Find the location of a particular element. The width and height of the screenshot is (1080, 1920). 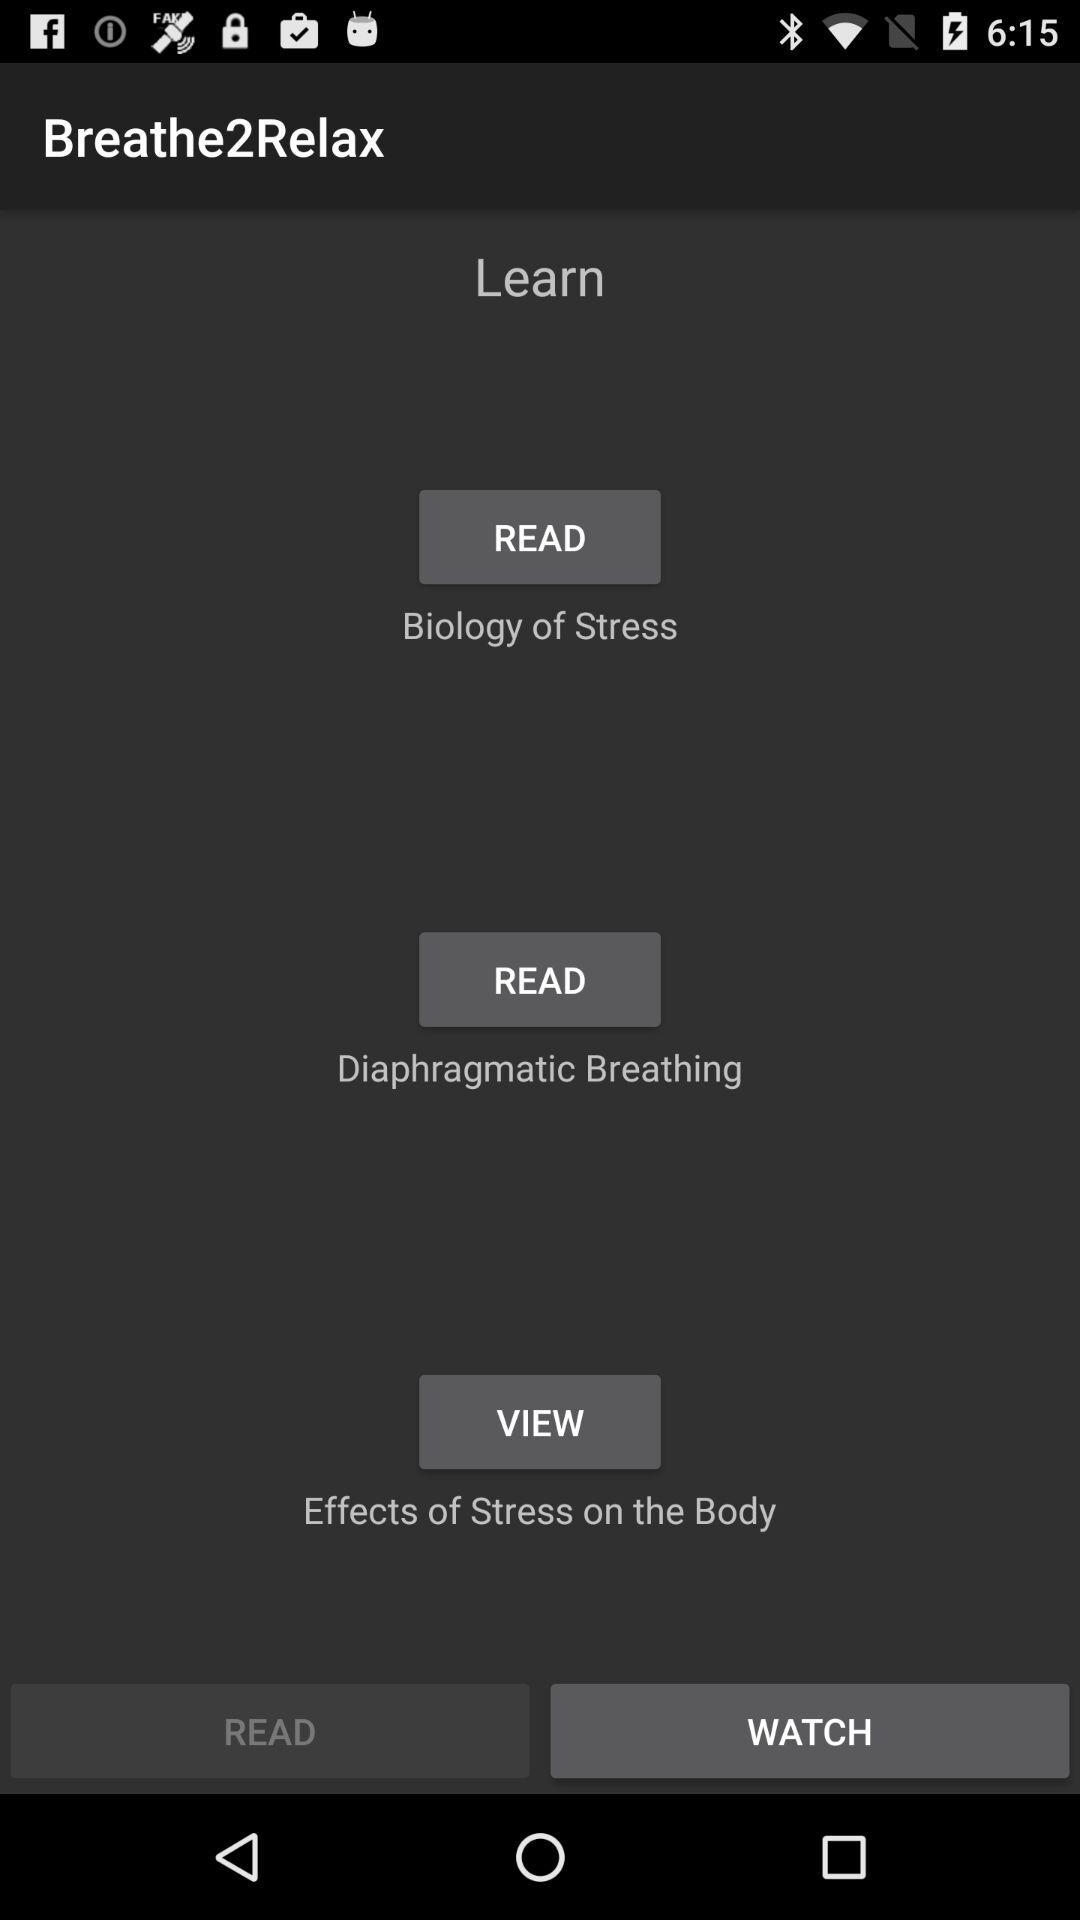

jump to the view item is located at coordinates (540, 1422).